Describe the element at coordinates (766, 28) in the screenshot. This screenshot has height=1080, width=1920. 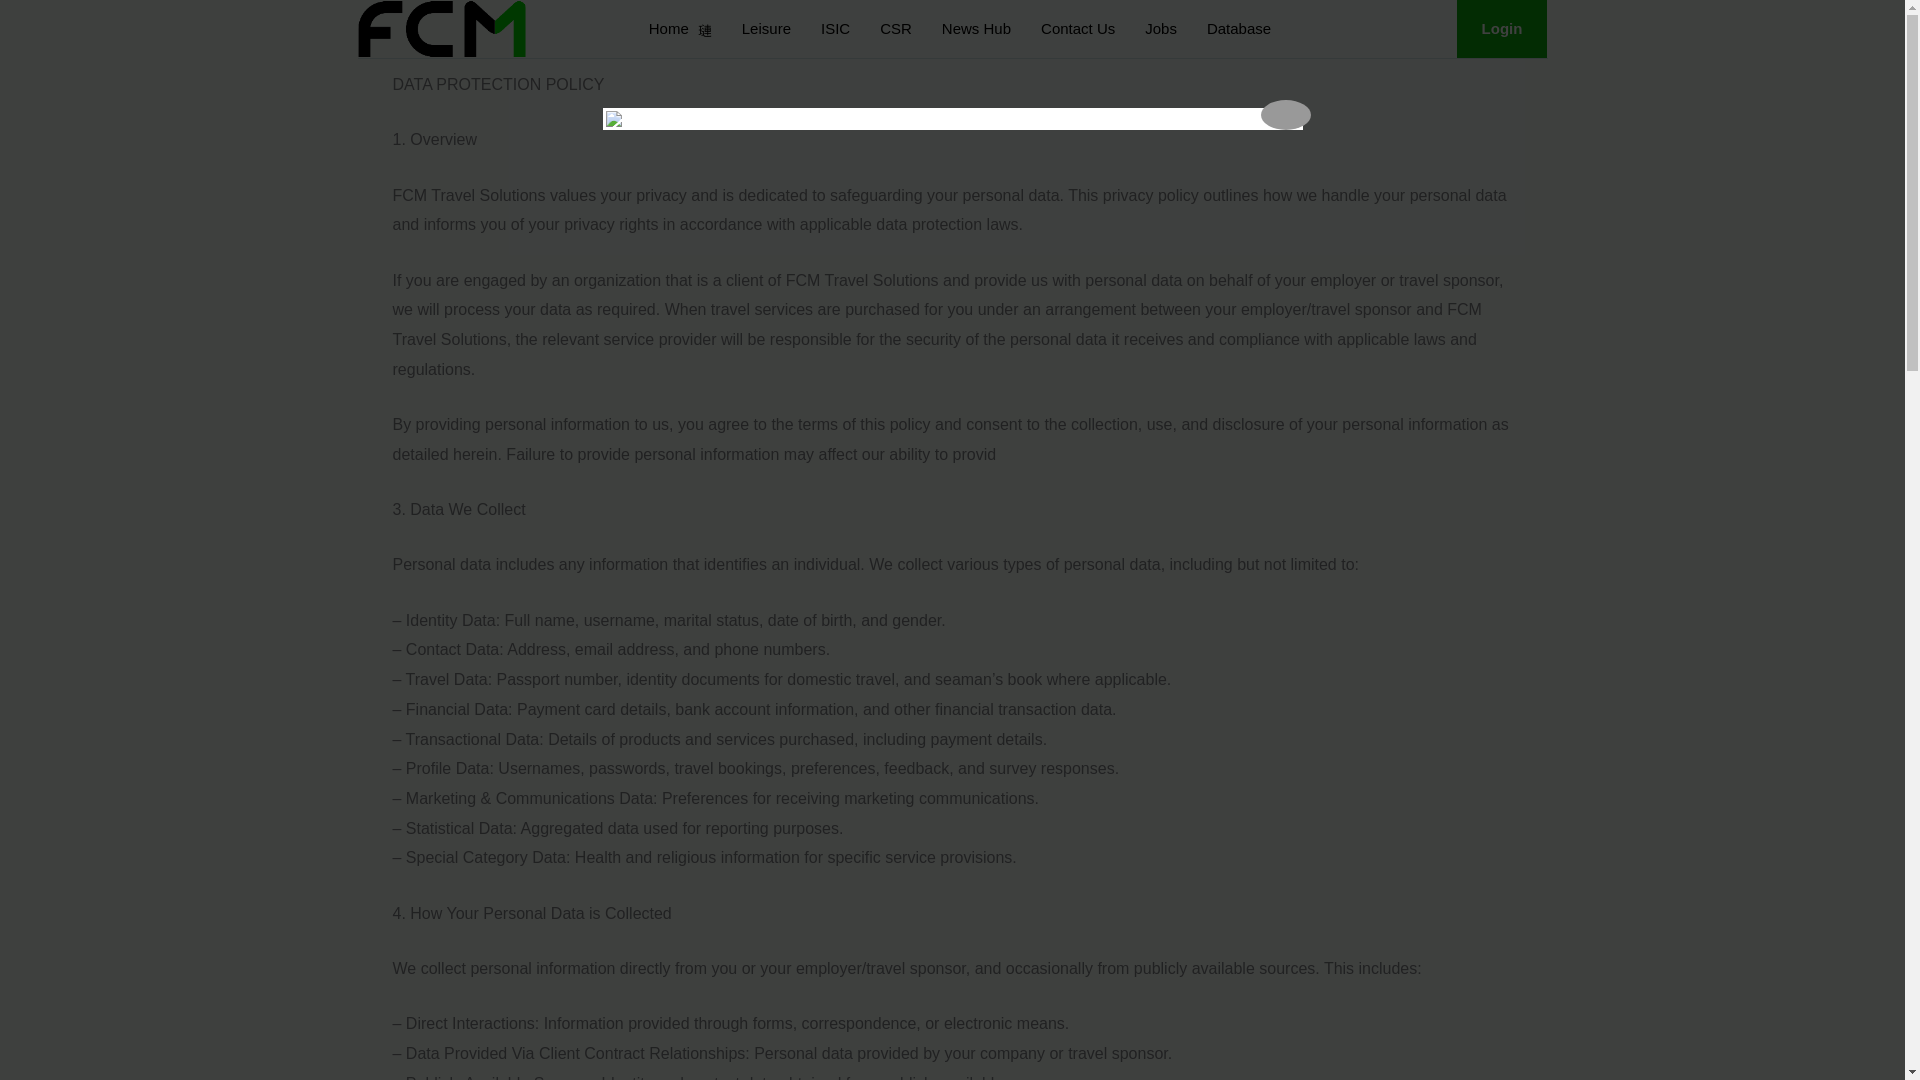
I see `Leisure` at that location.